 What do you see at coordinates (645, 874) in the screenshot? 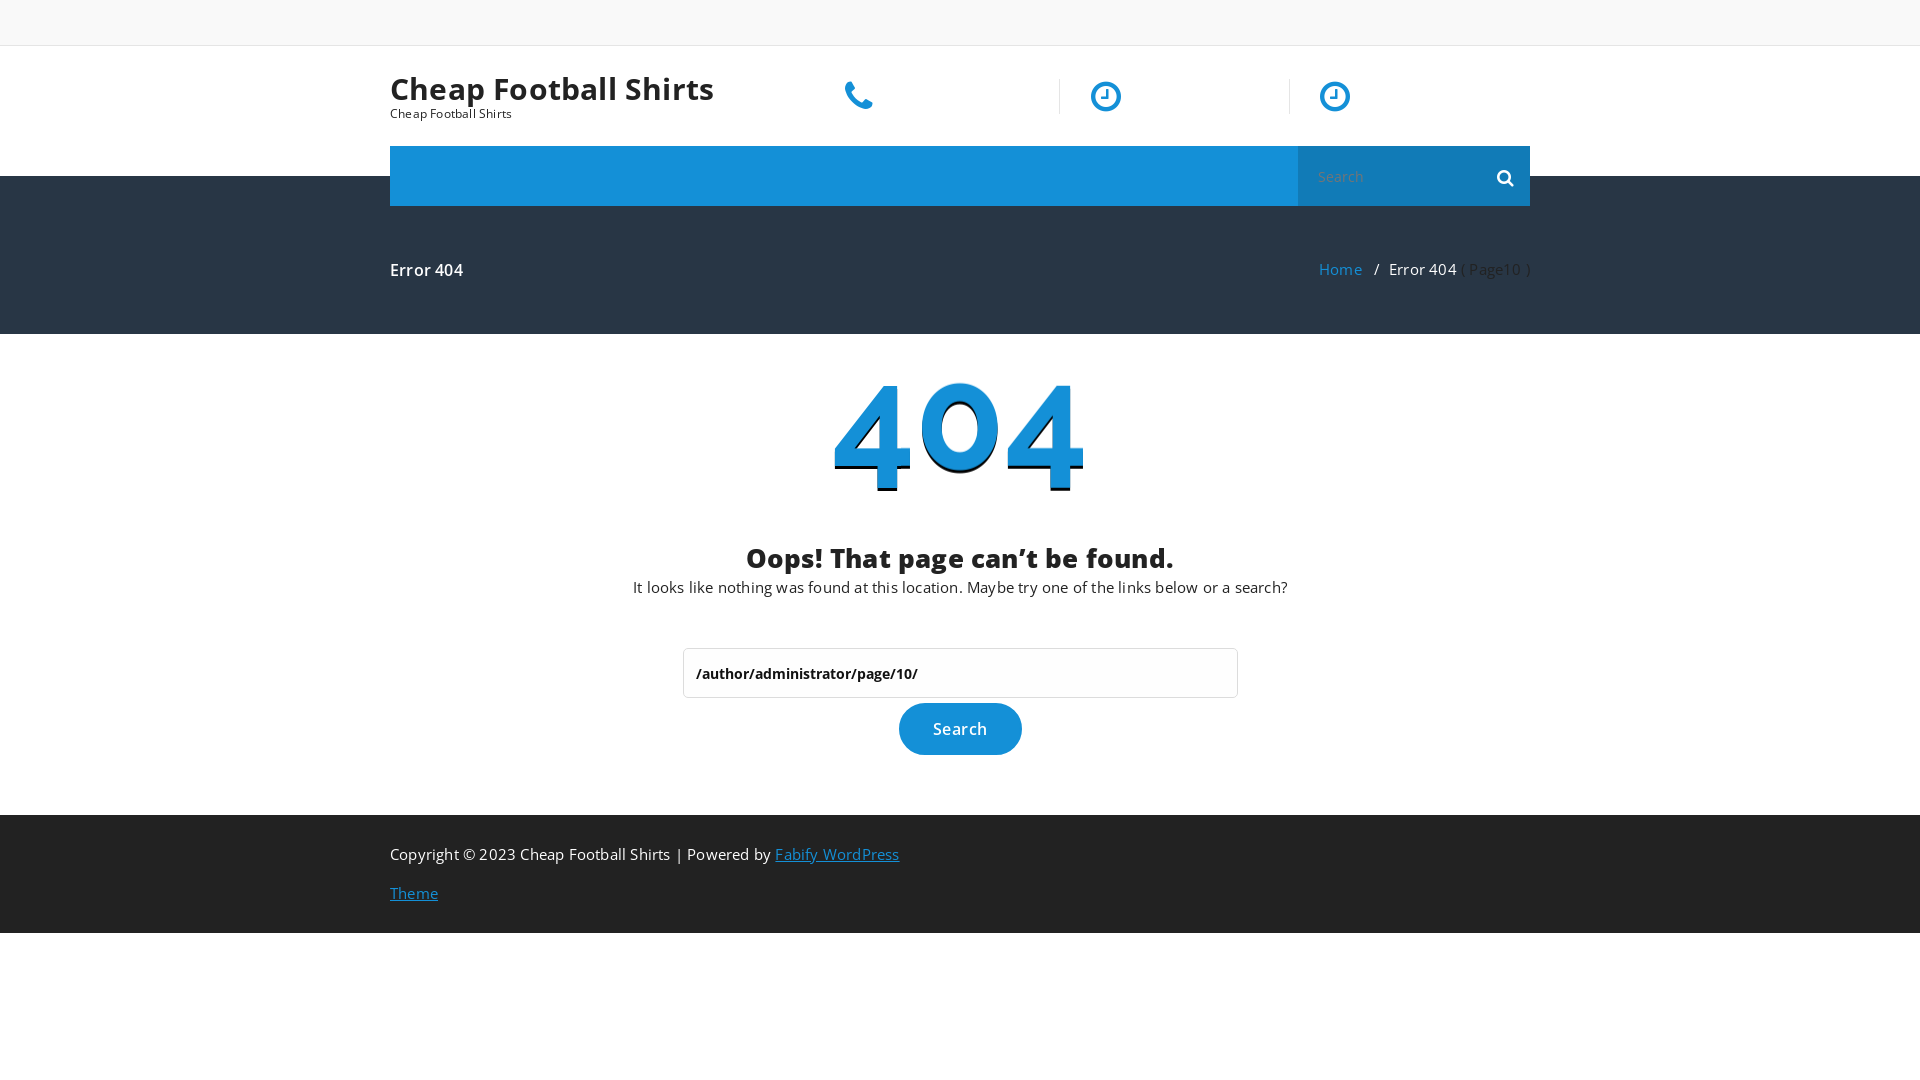
I see `Fabify WordPress Theme` at bounding box center [645, 874].